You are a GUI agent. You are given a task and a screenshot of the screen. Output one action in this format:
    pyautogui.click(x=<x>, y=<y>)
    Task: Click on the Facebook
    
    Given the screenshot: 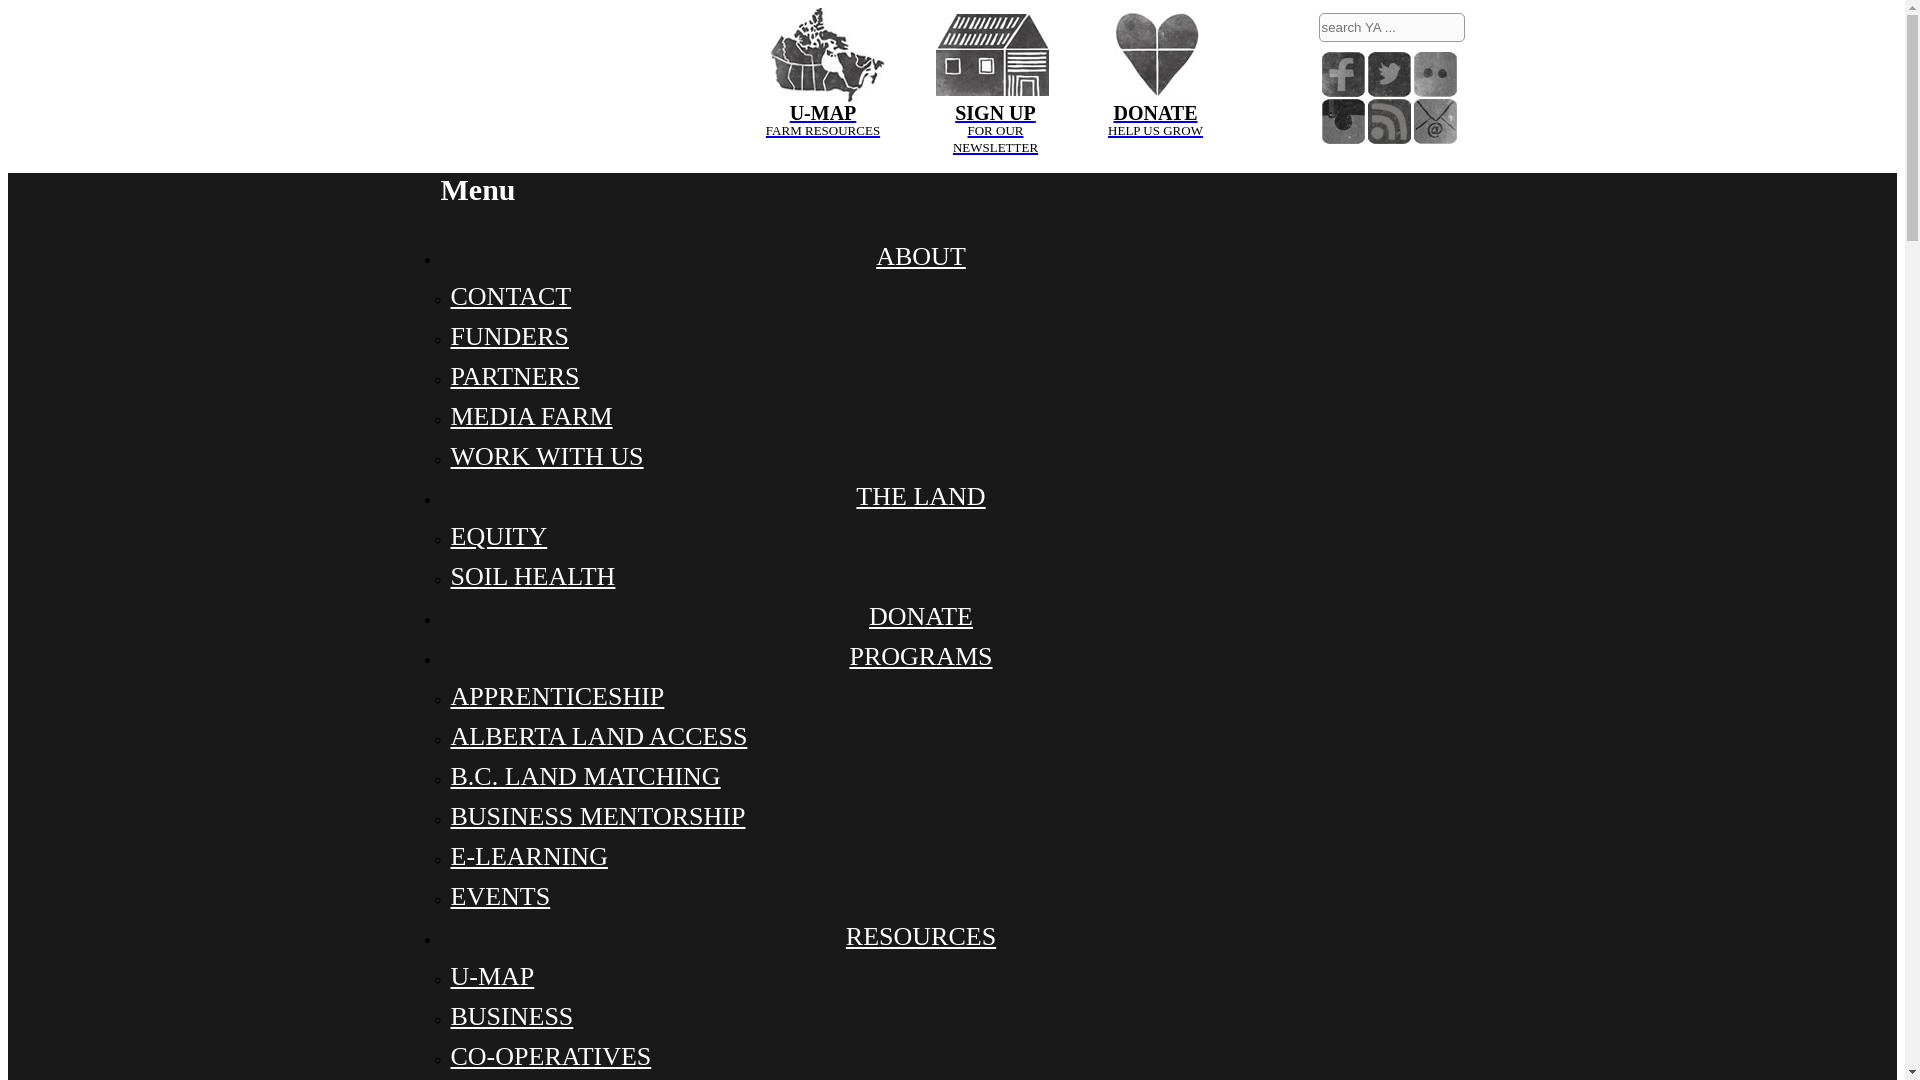 What is the action you would take?
    pyautogui.click(x=1344, y=74)
    